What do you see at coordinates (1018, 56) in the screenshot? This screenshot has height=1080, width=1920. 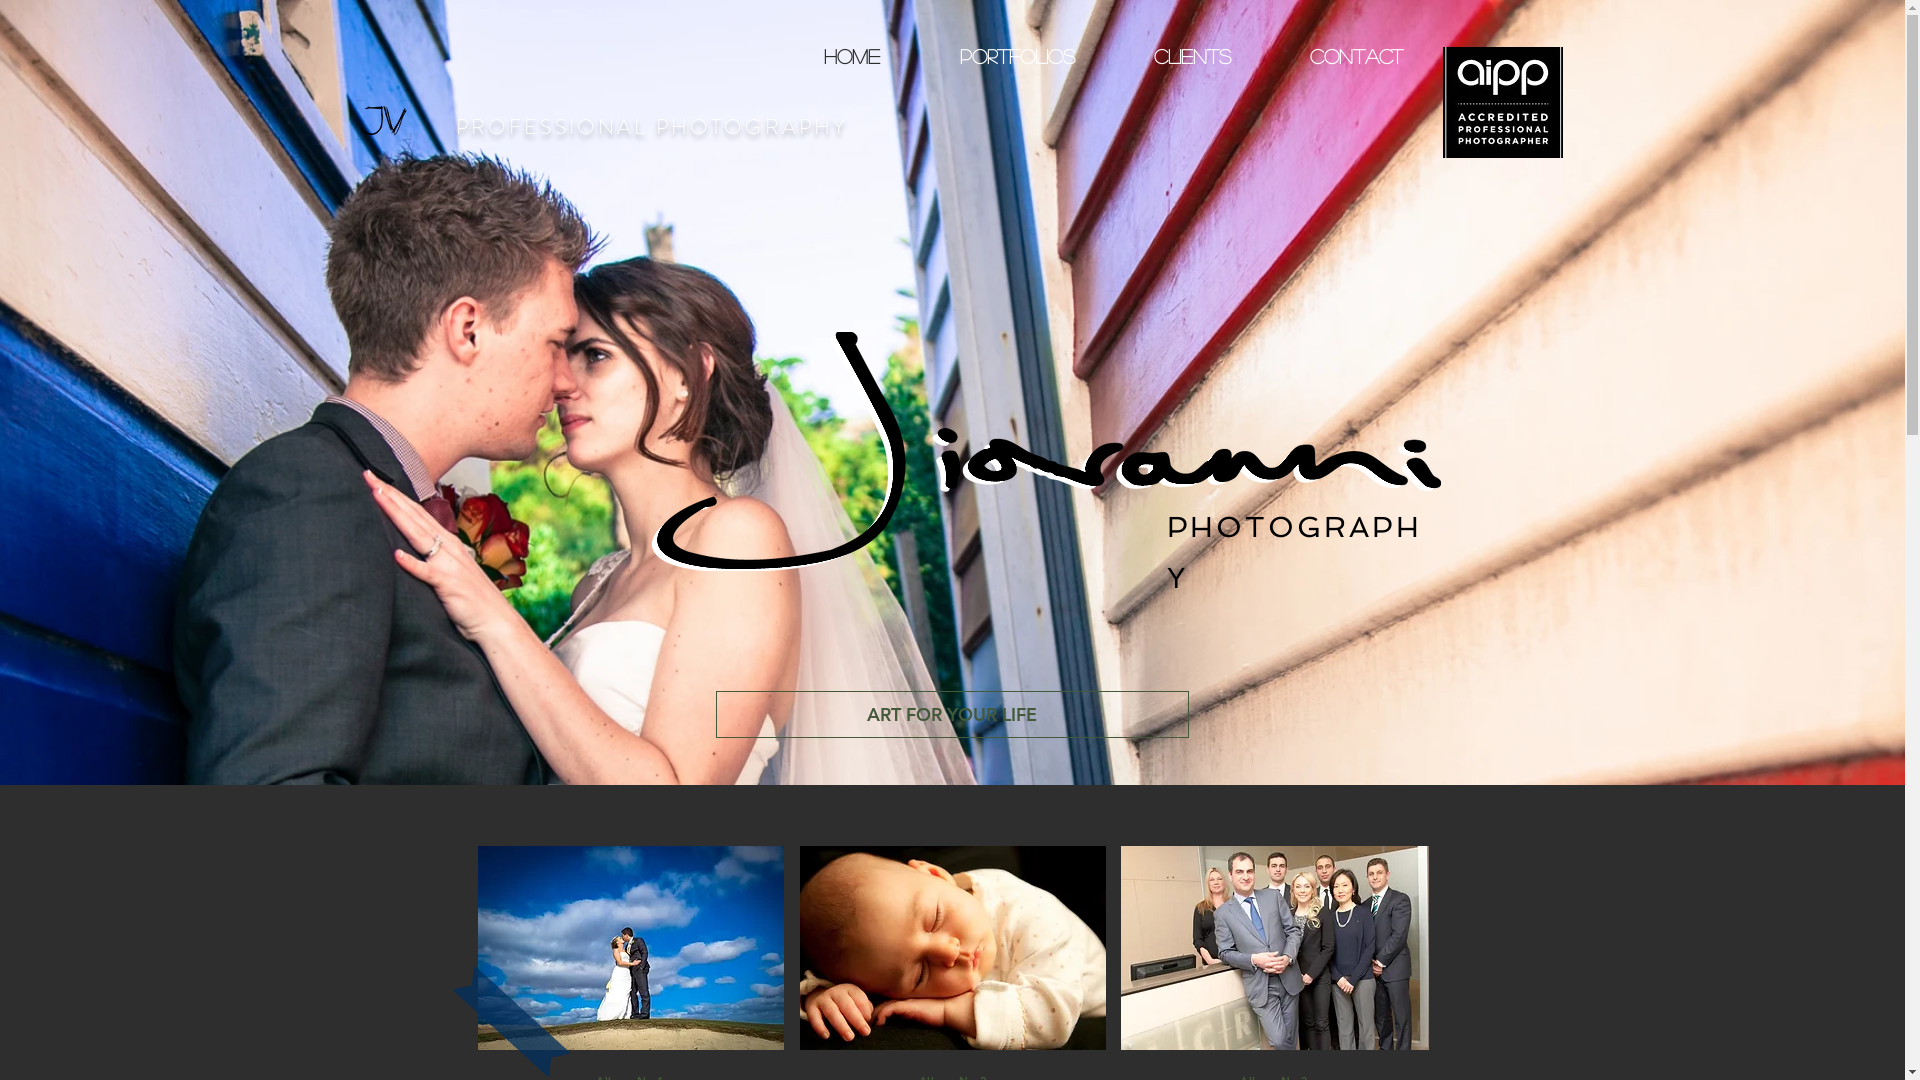 I see `Portfolios` at bounding box center [1018, 56].